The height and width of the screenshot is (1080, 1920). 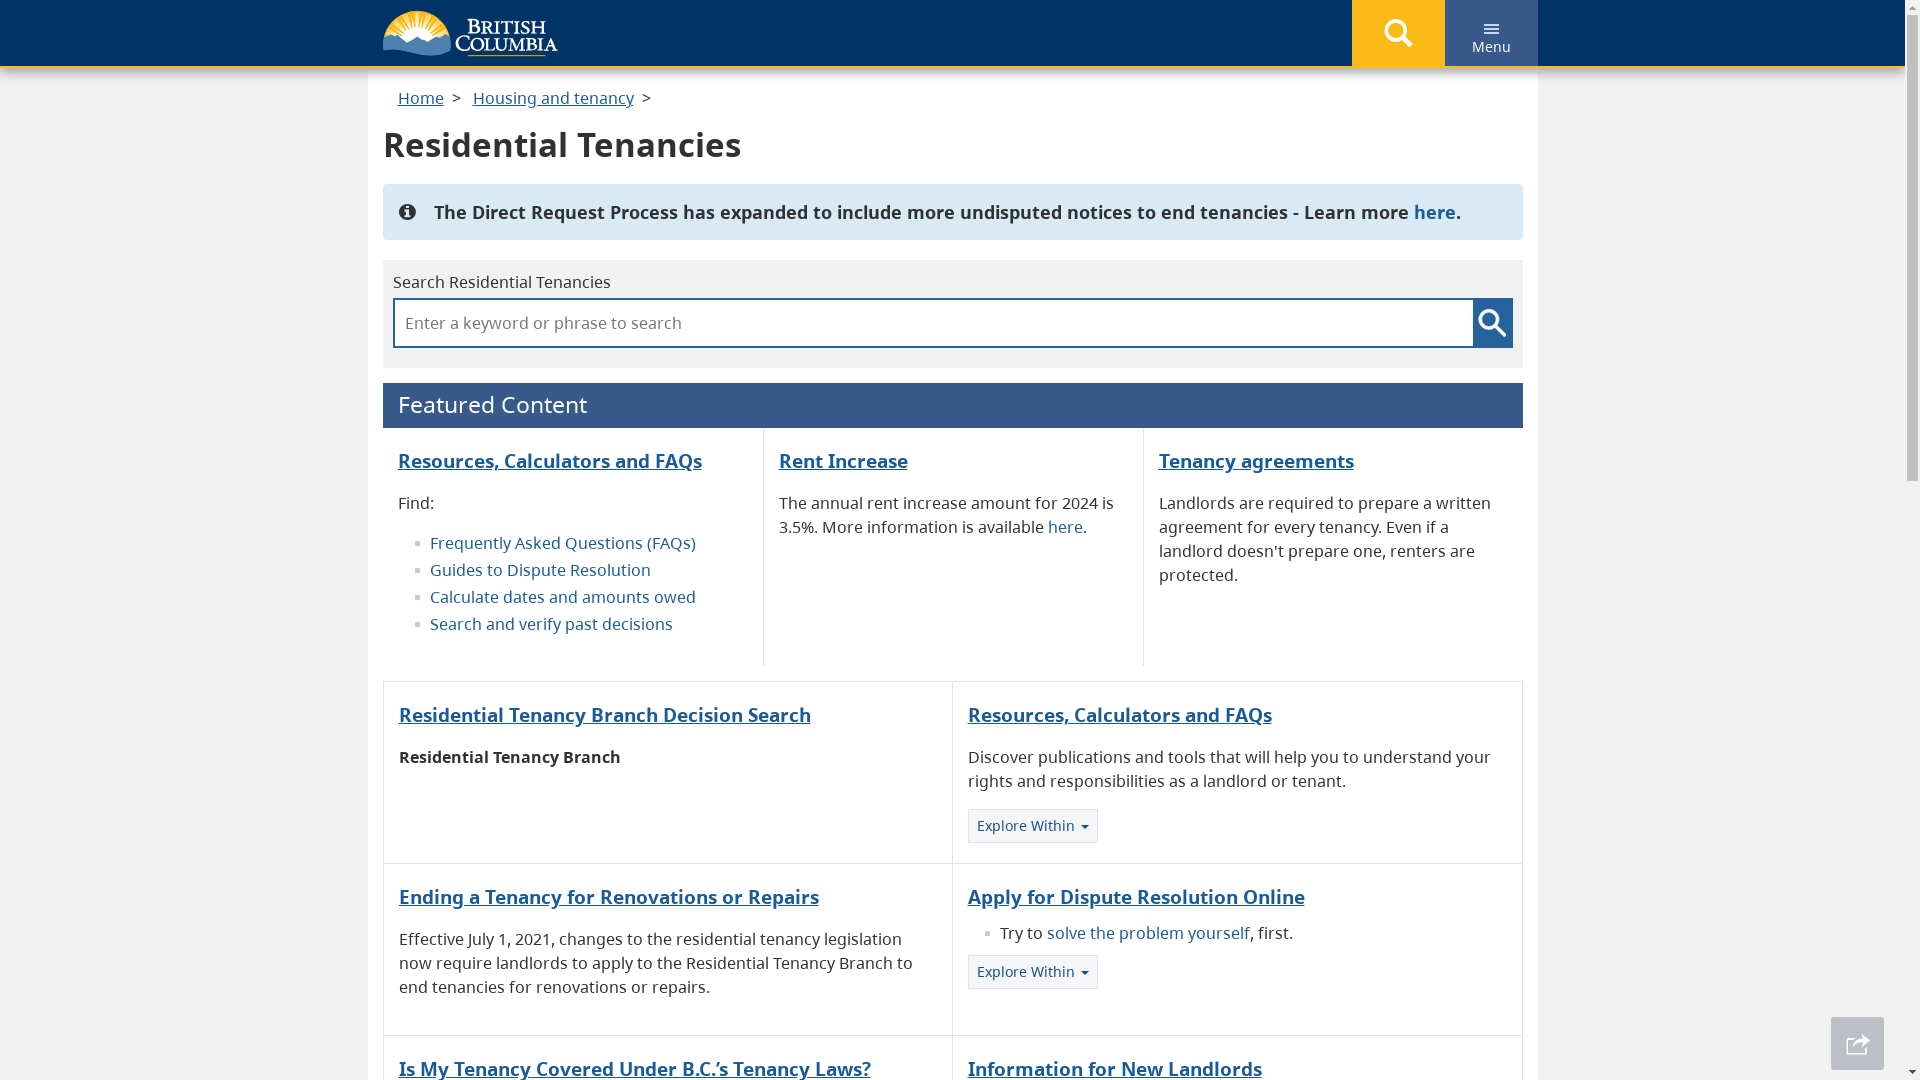 What do you see at coordinates (608, 896) in the screenshot?
I see `Ending a Tenancy for Renovations or Repairs` at bounding box center [608, 896].